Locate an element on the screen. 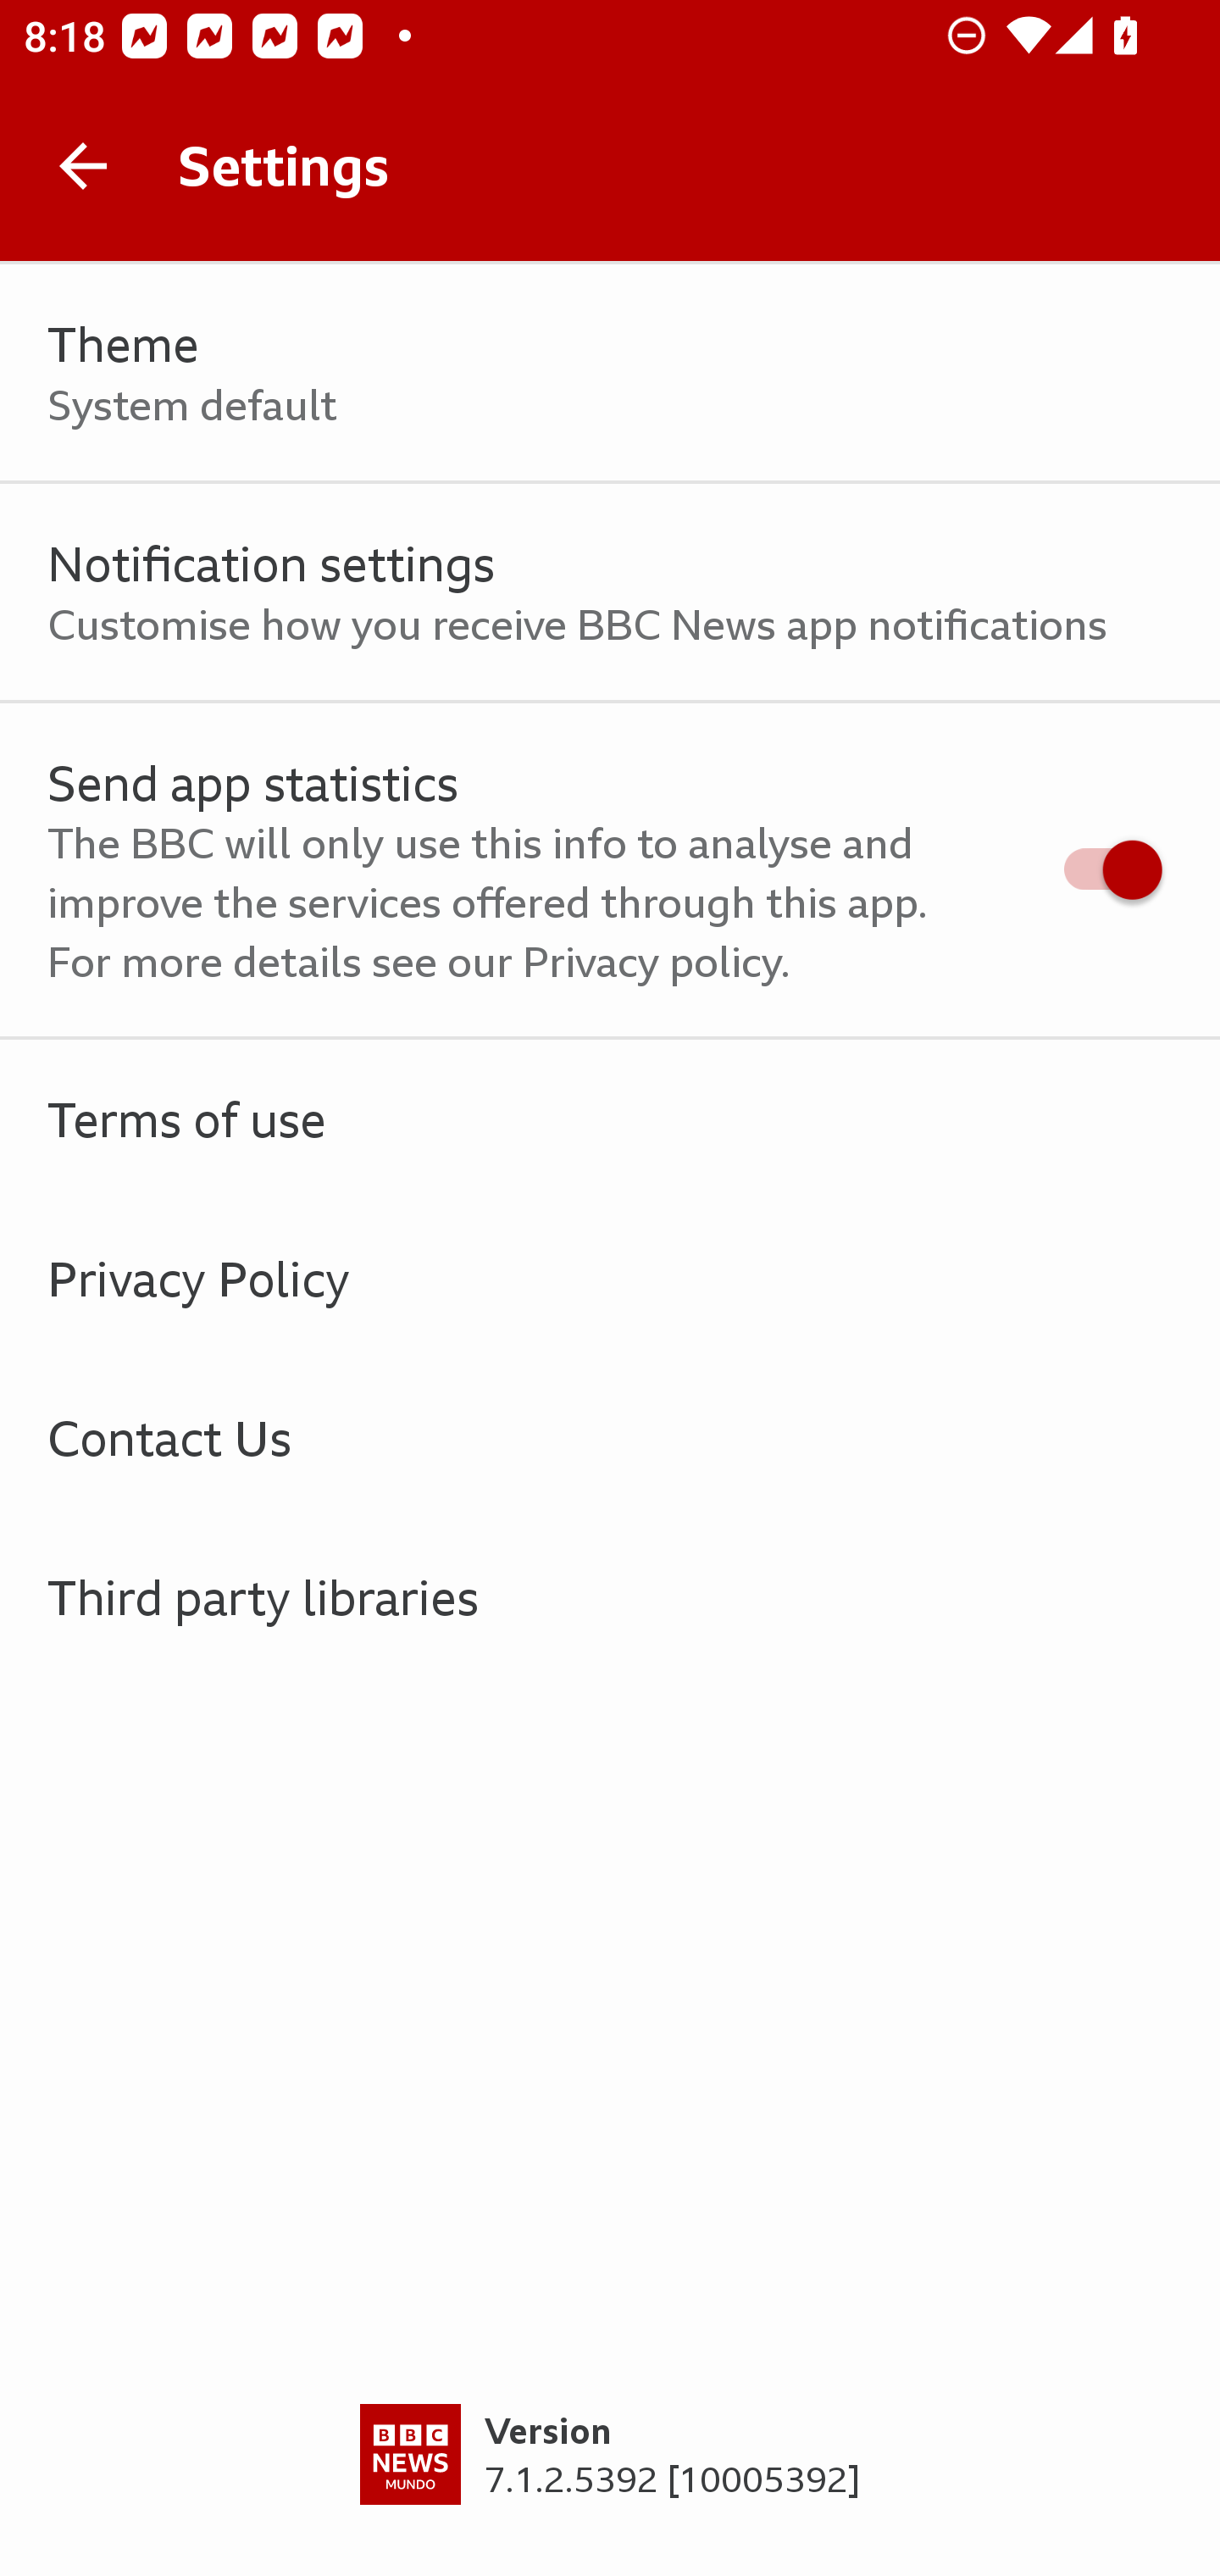 This screenshot has height=2576, width=1220. Back is located at coordinates (83, 166).